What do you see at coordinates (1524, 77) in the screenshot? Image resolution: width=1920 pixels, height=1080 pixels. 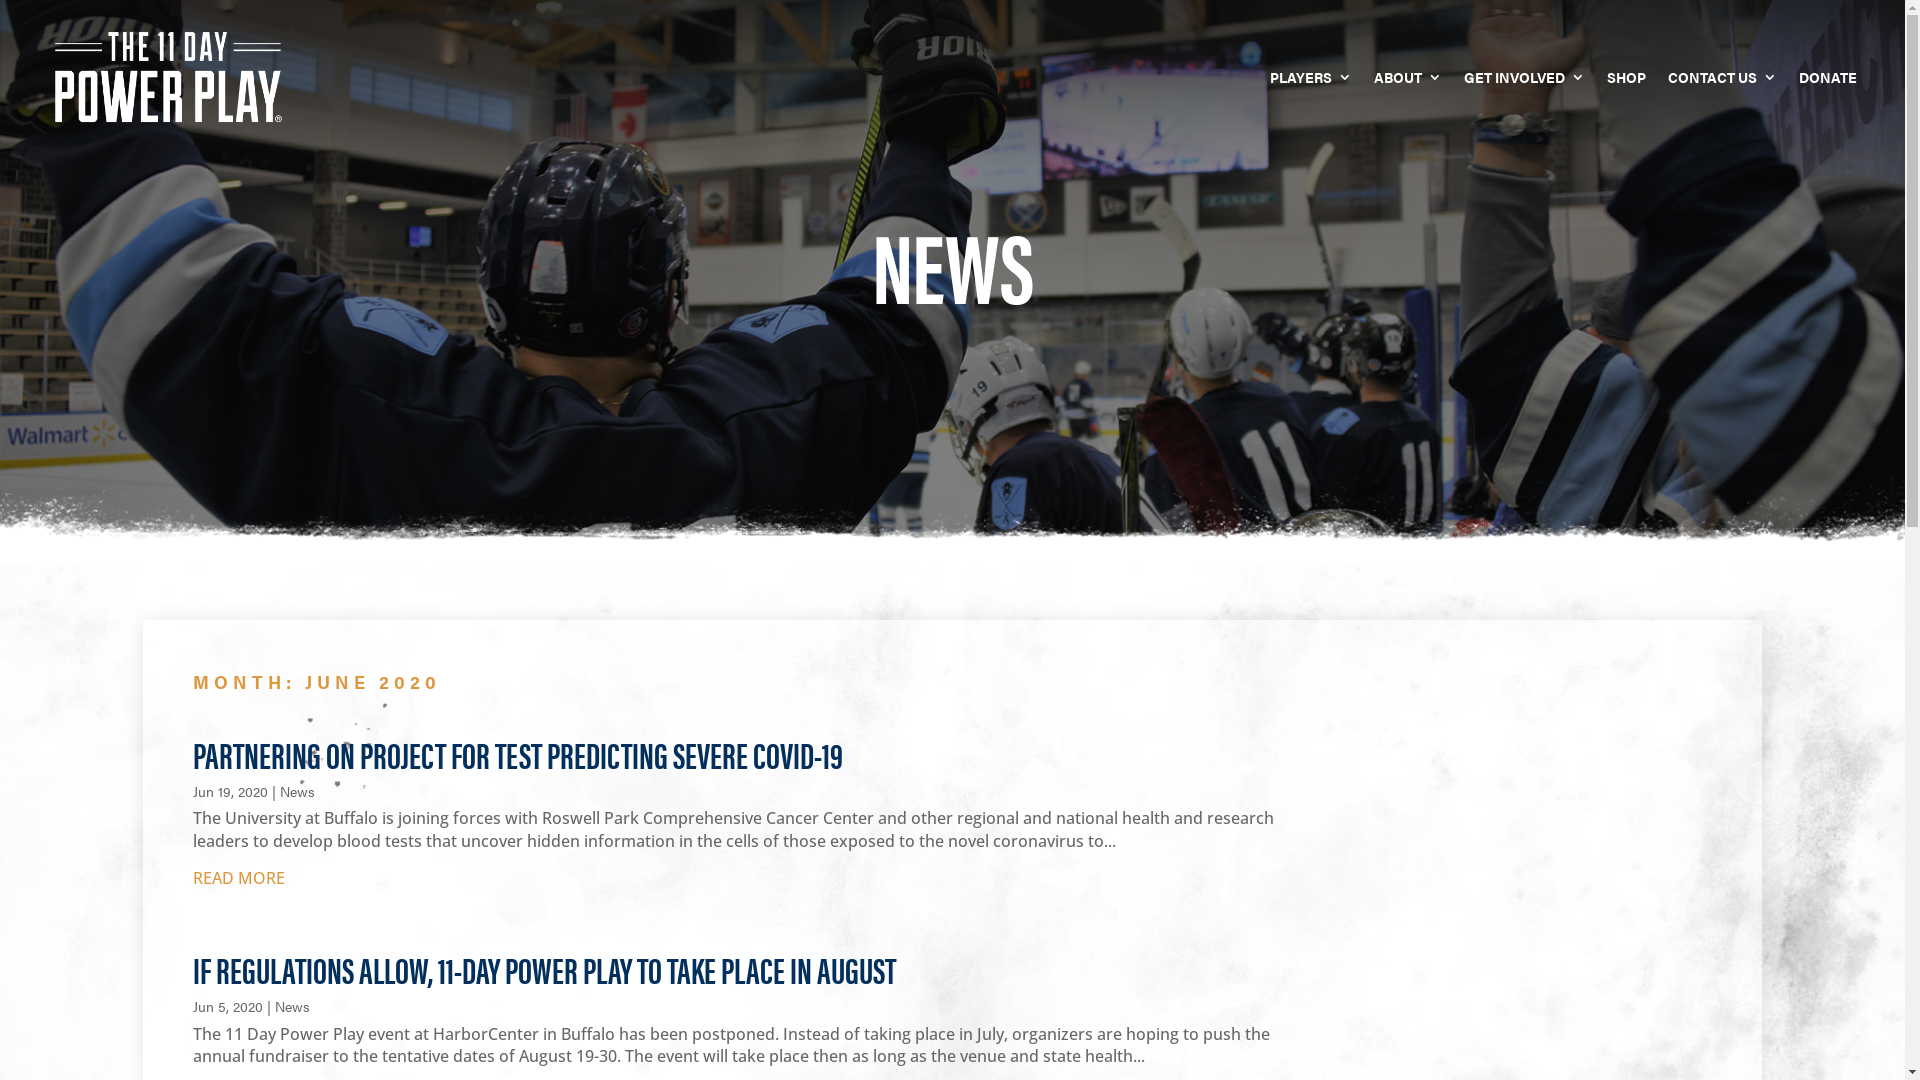 I see `GET INVOLVED` at bounding box center [1524, 77].